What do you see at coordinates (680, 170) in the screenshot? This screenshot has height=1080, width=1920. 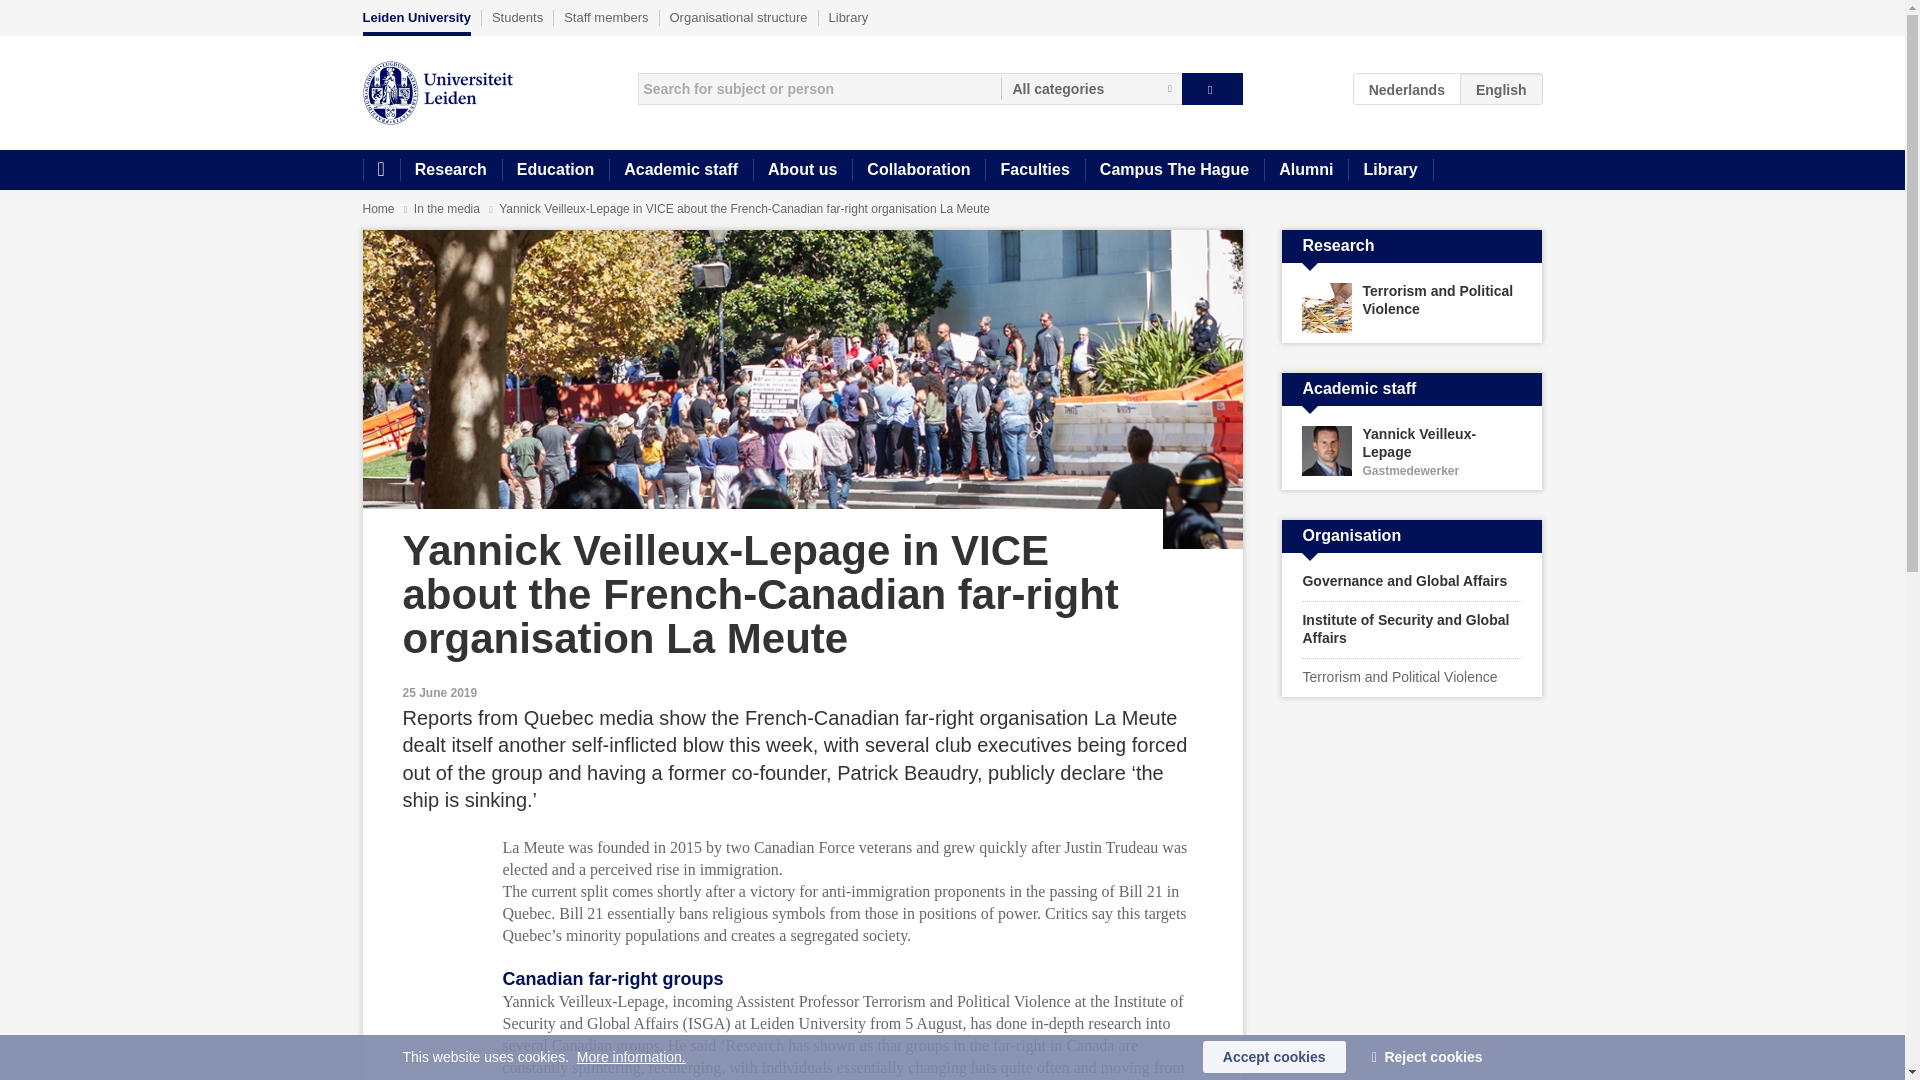 I see `Academic staff` at bounding box center [680, 170].